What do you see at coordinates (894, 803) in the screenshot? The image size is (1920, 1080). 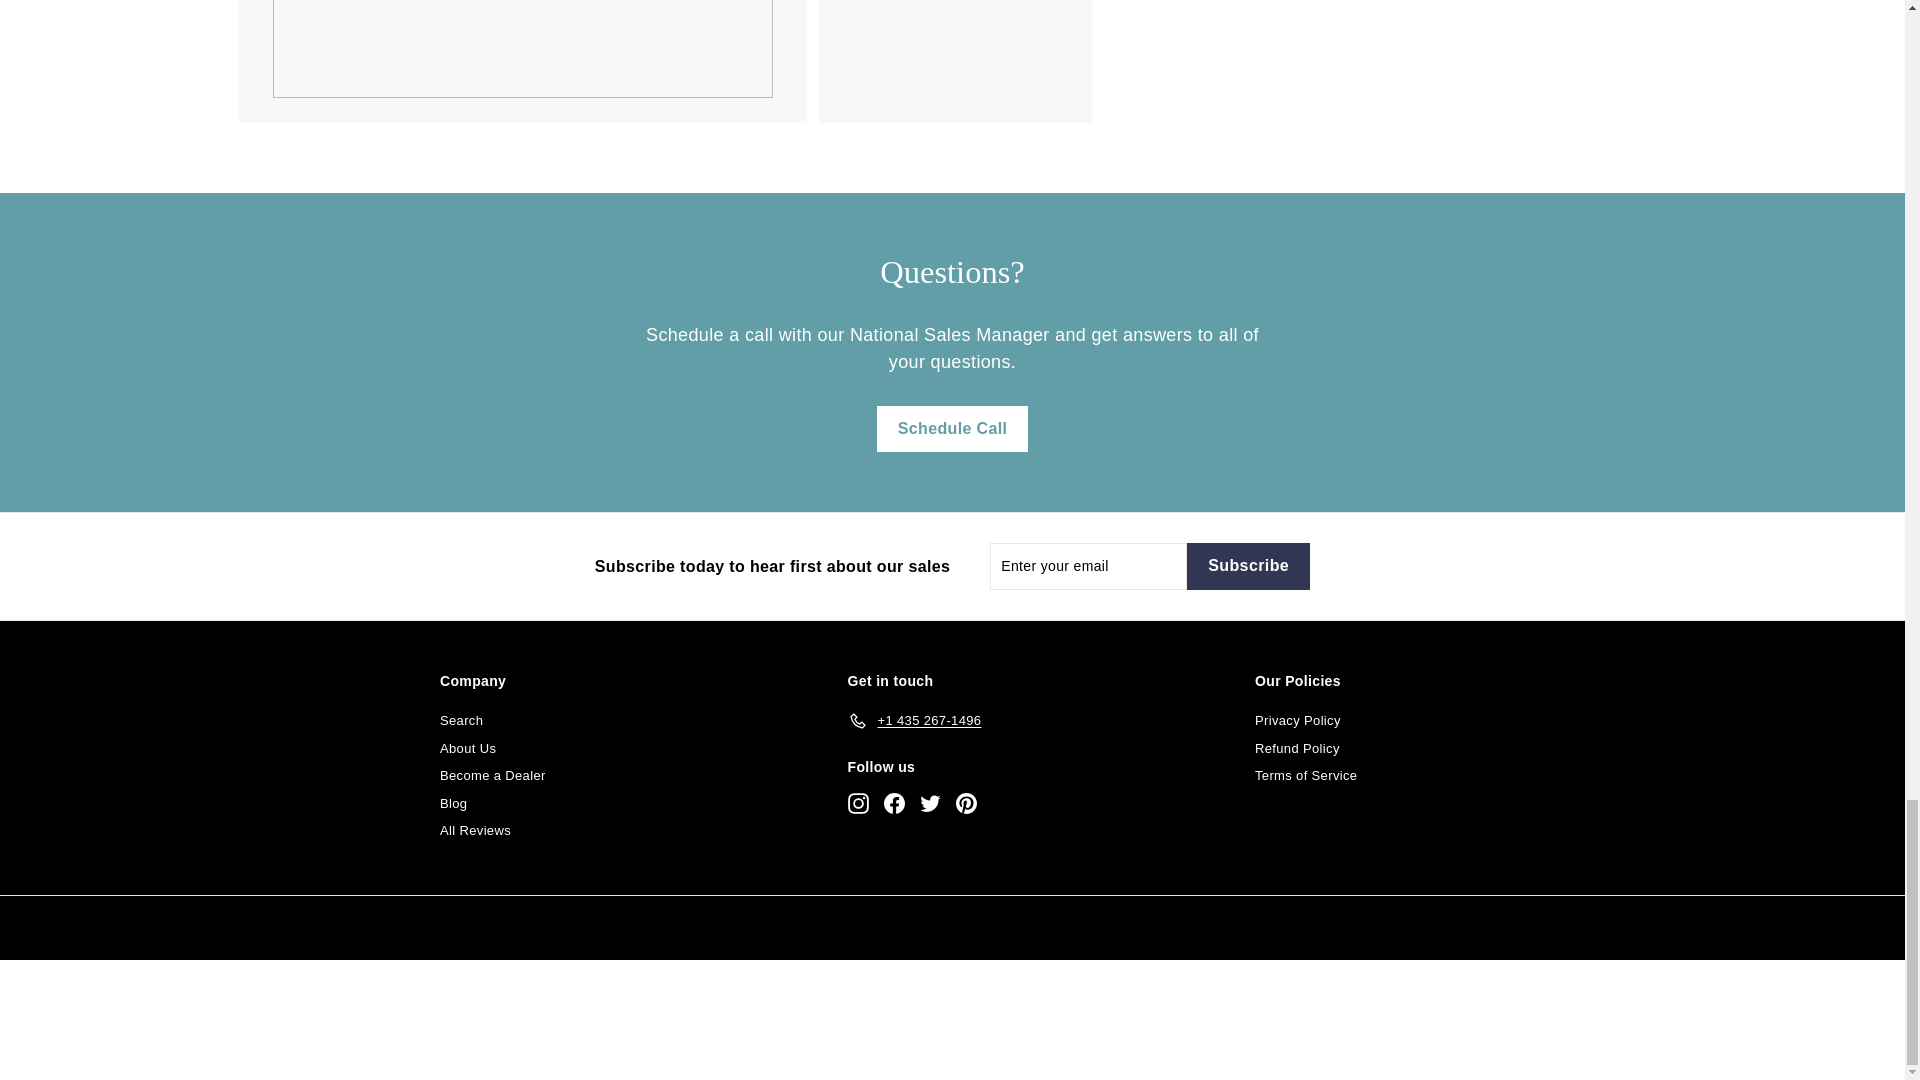 I see `Trone Plumbing on Facebook` at bounding box center [894, 803].